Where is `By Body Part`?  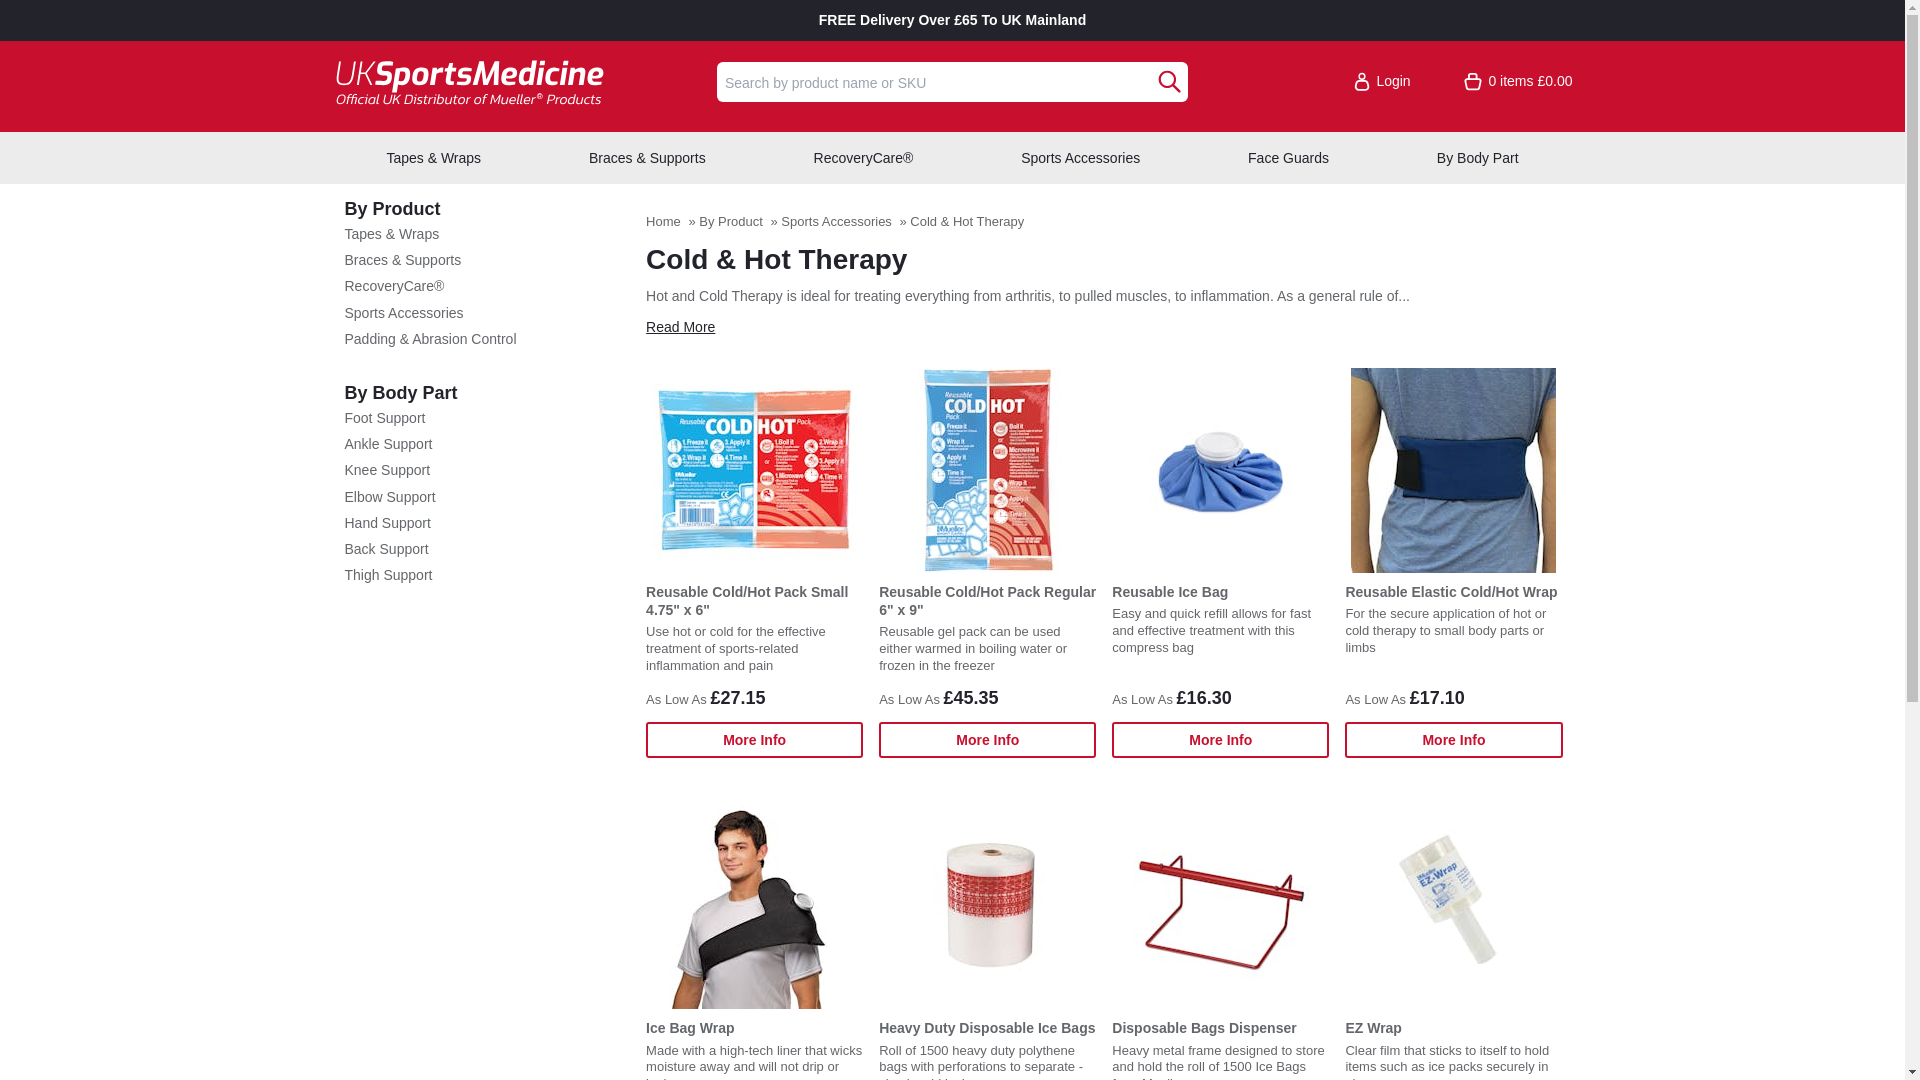 By Body Part is located at coordinates (484, 394).